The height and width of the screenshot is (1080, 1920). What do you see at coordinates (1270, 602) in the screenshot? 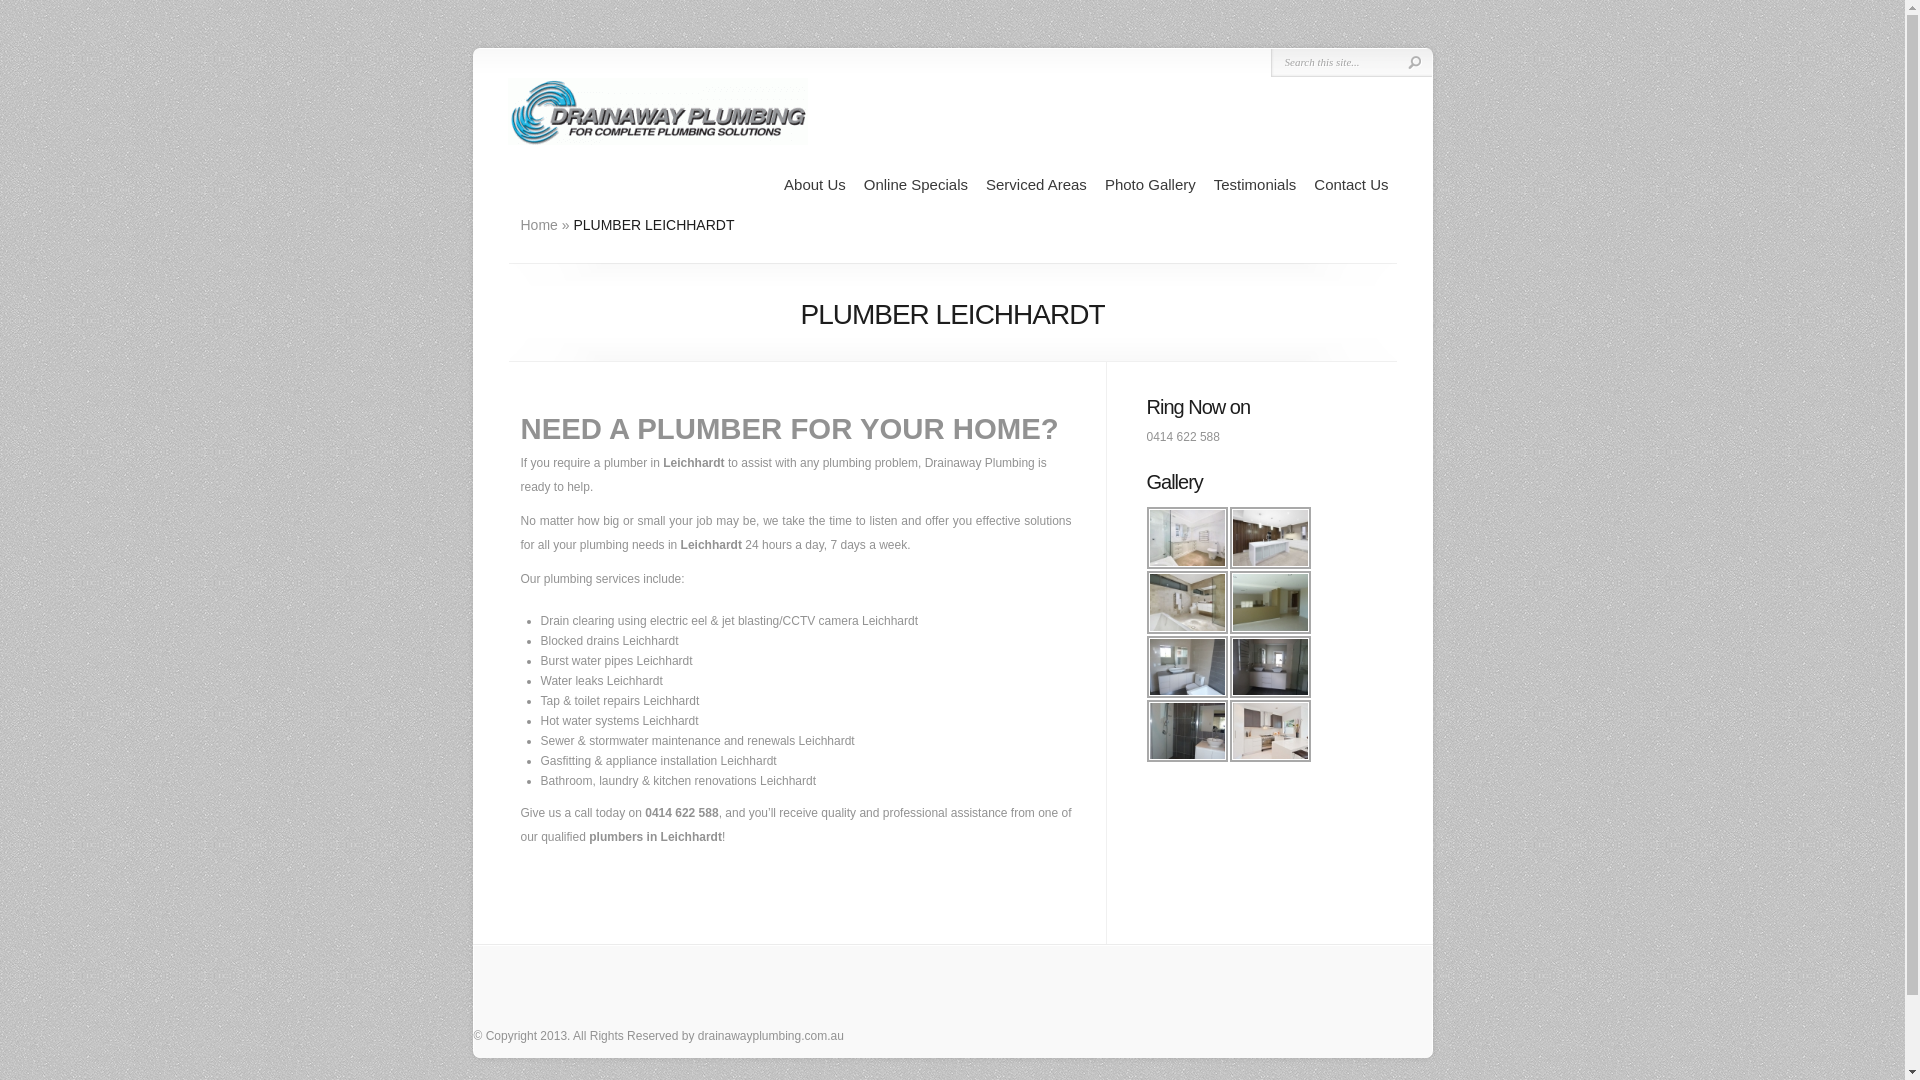
I see `p1000432` at bounding box center [1270, 602].